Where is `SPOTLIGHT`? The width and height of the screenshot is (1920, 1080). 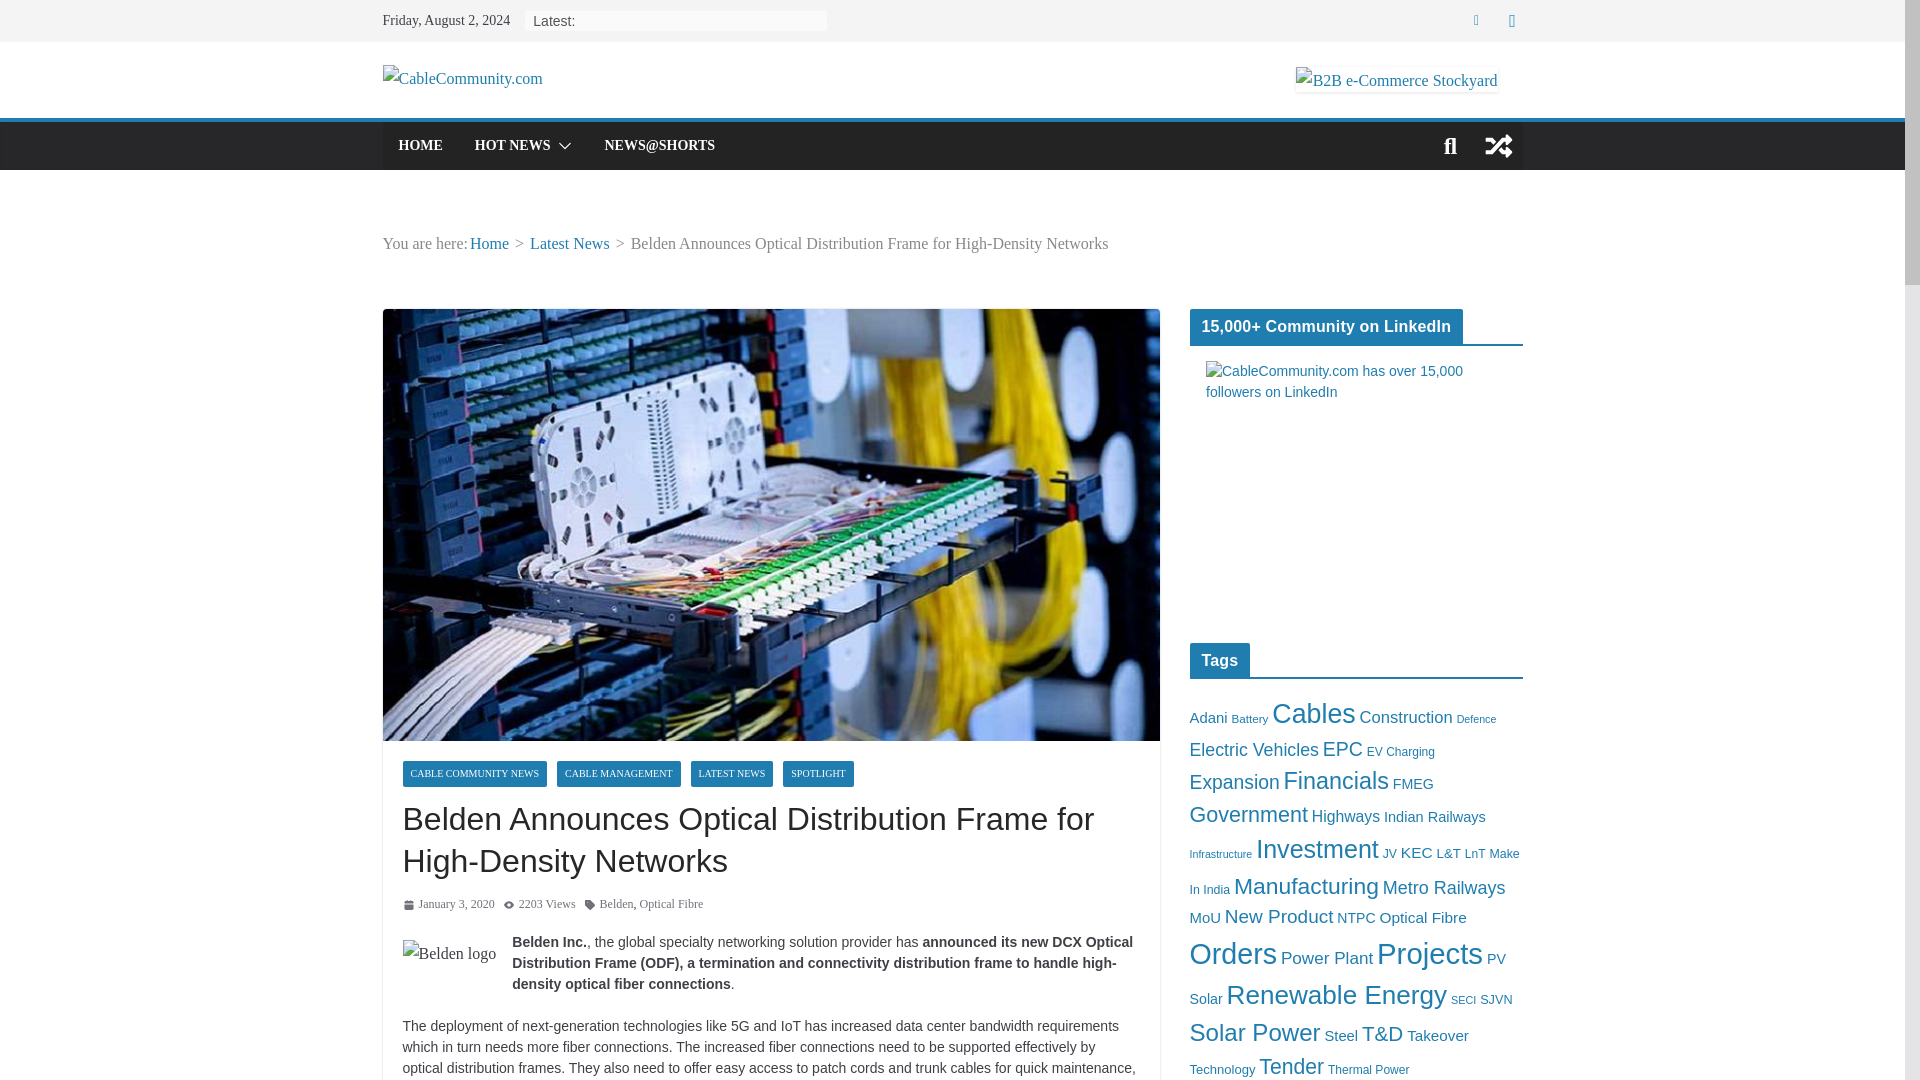 SPOTLIGHT is located at coordinates (818, 774).